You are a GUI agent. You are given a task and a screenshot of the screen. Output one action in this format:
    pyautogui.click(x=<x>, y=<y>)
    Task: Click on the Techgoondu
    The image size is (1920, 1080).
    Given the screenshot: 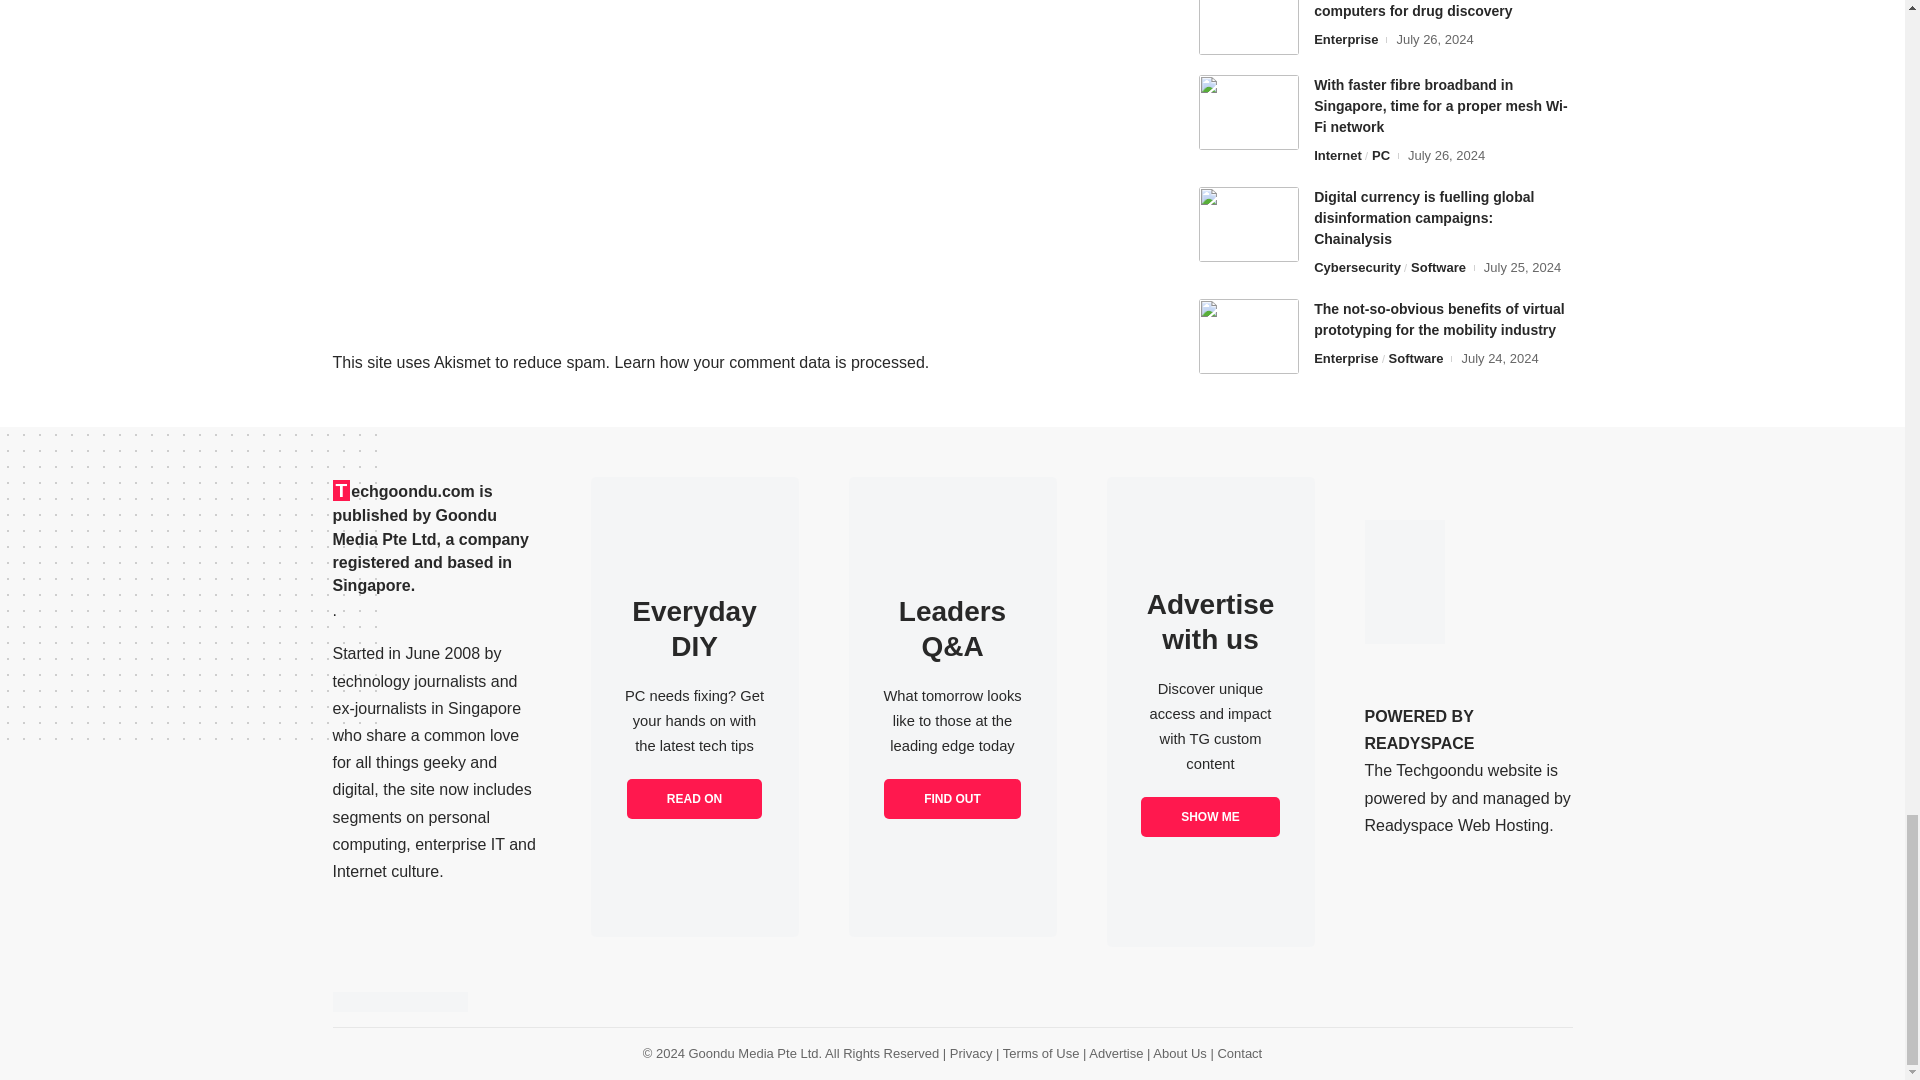 What is the action you would take?
    pyautogui.click(x=399, y=1002)
    